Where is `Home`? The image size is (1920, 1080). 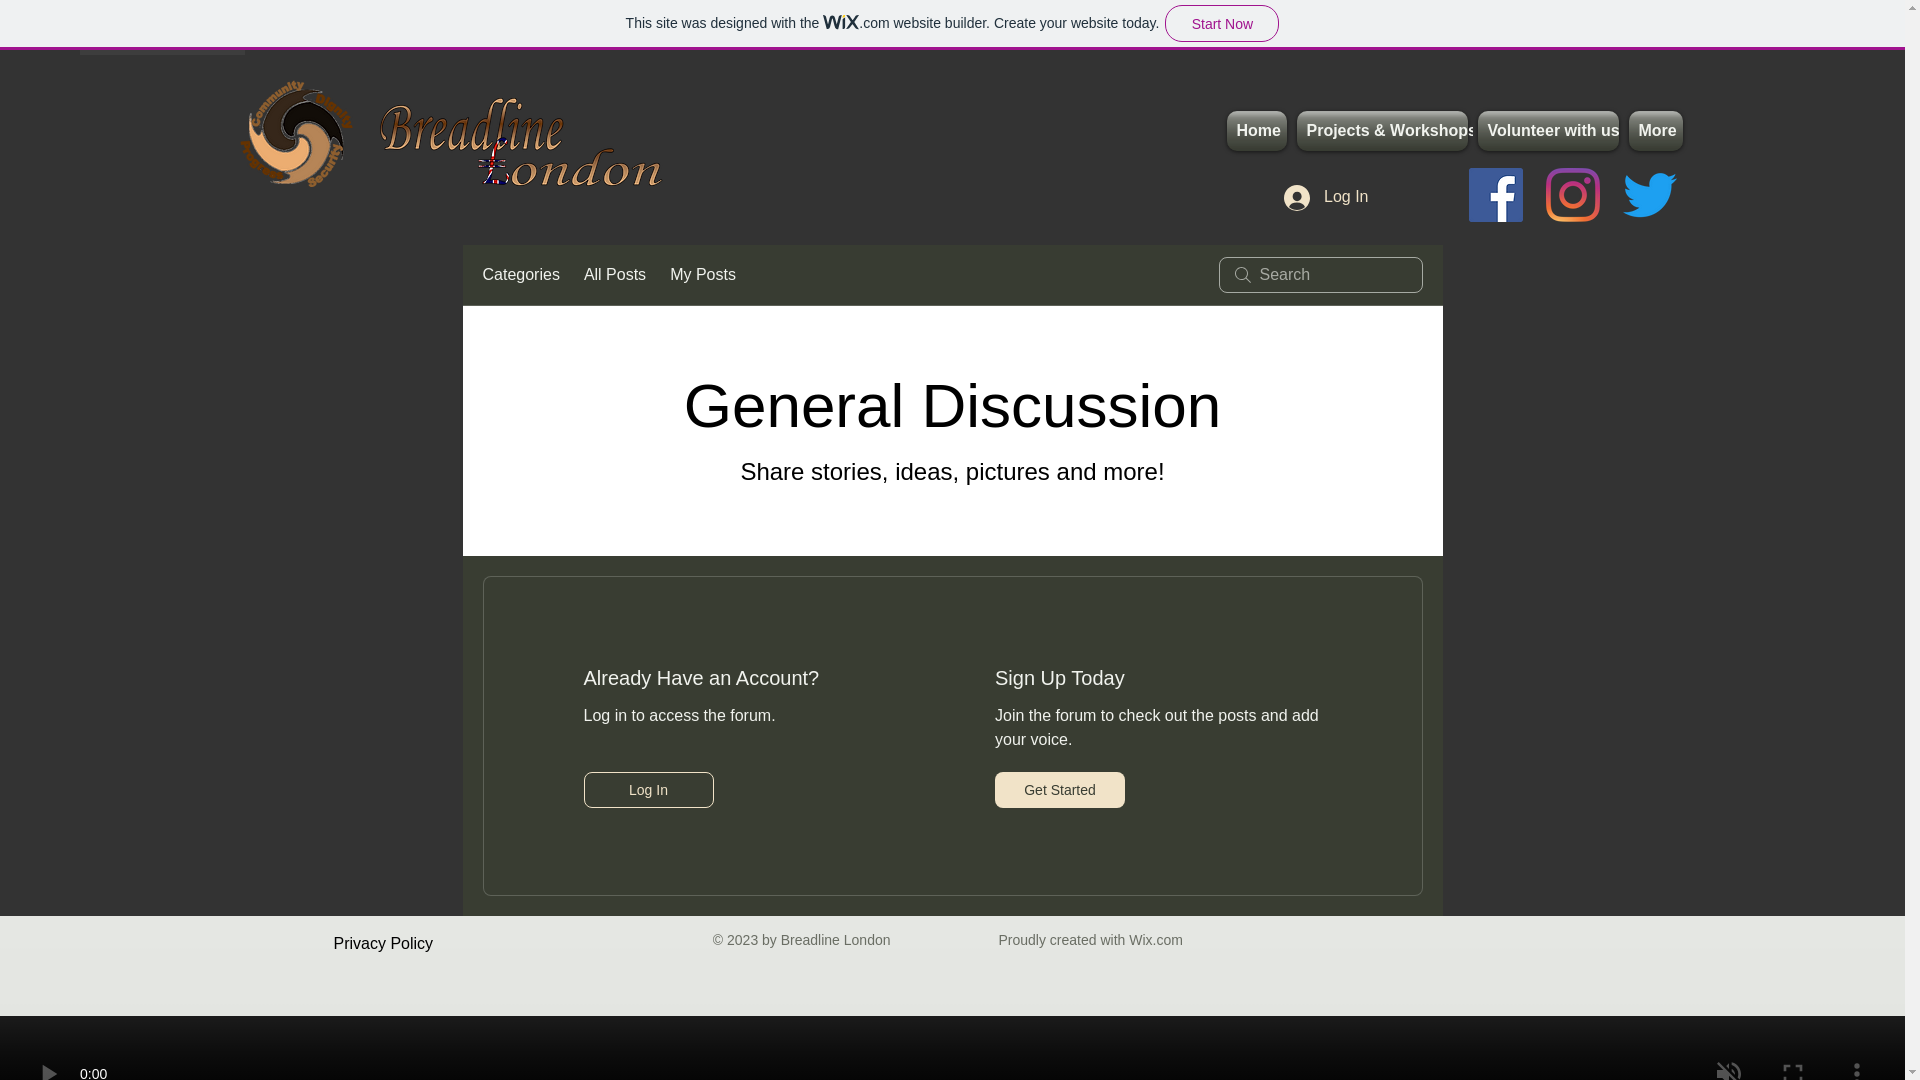
Home is located at coordinates (1258, 131).